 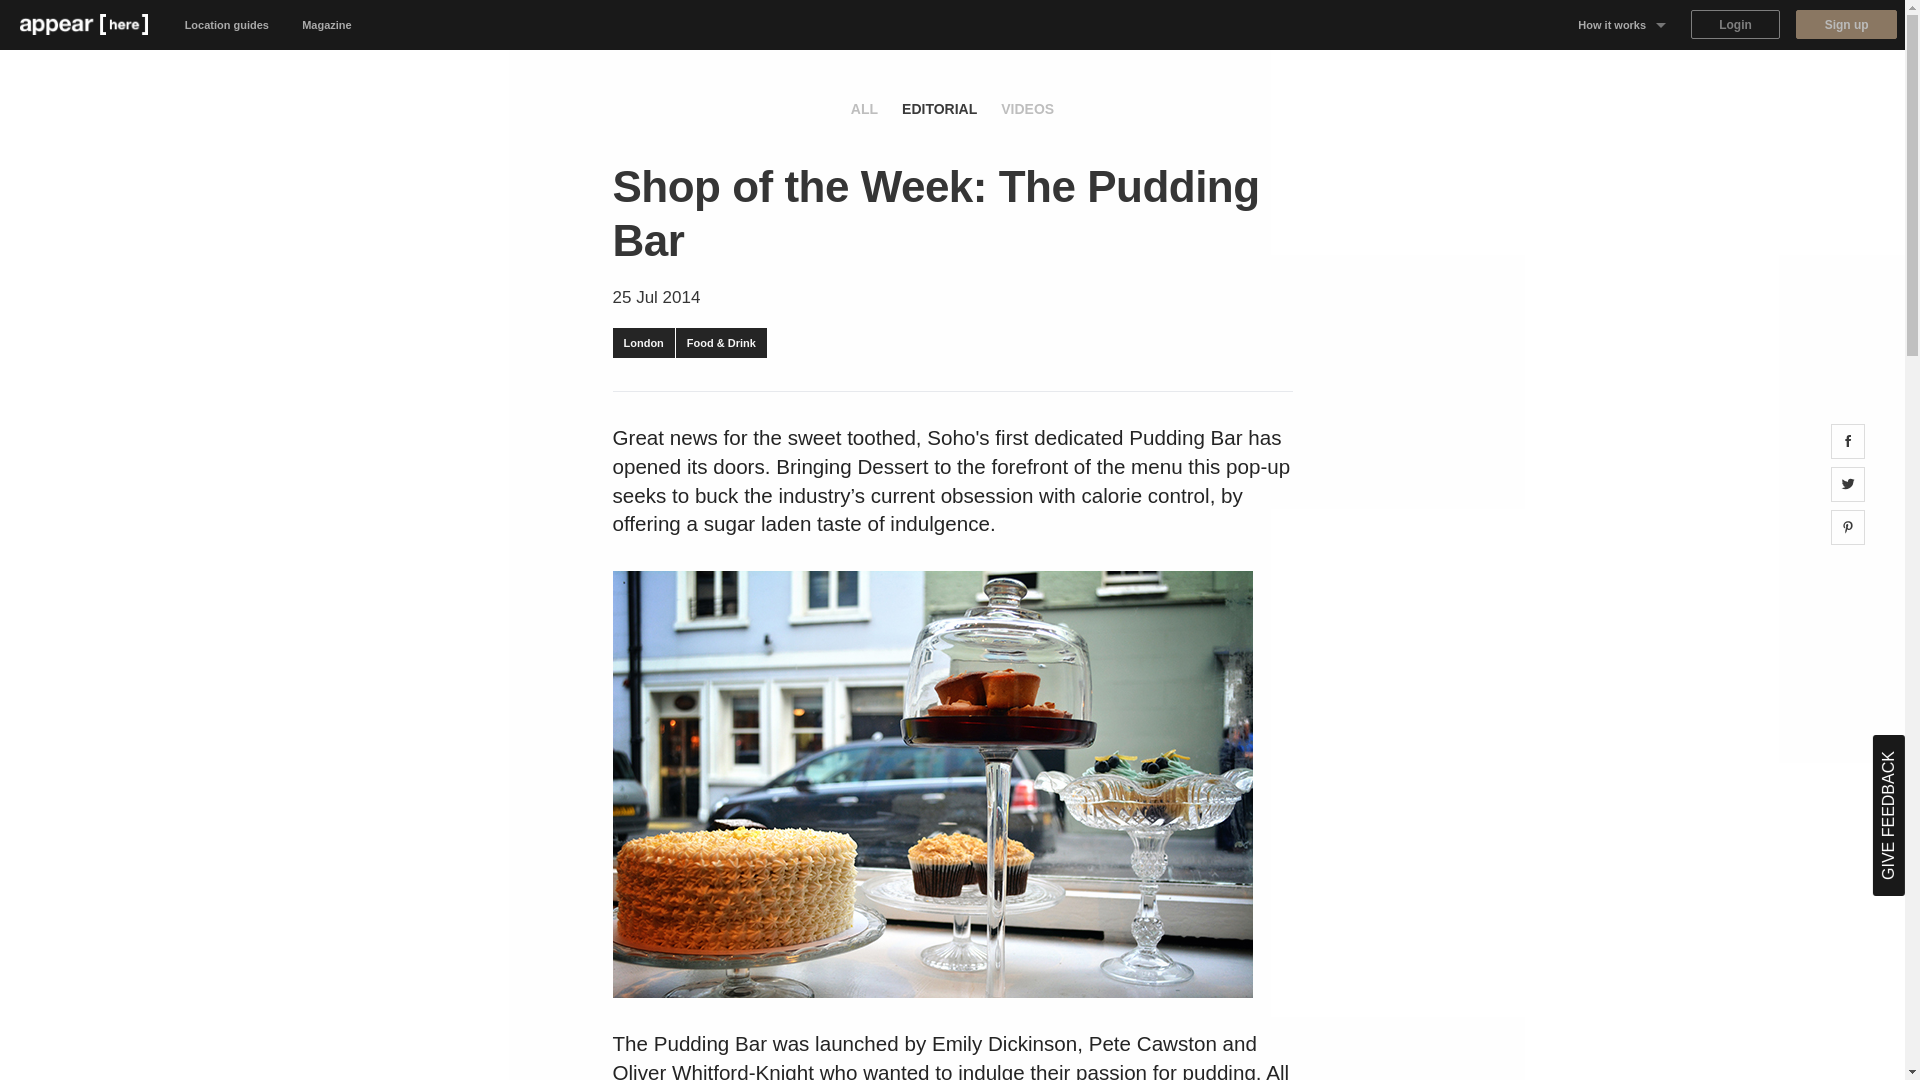 What do you see at coordinates (1622, 74) in the screenshot?
I see `Why Appear Here` at bounding box center [1622, 74].